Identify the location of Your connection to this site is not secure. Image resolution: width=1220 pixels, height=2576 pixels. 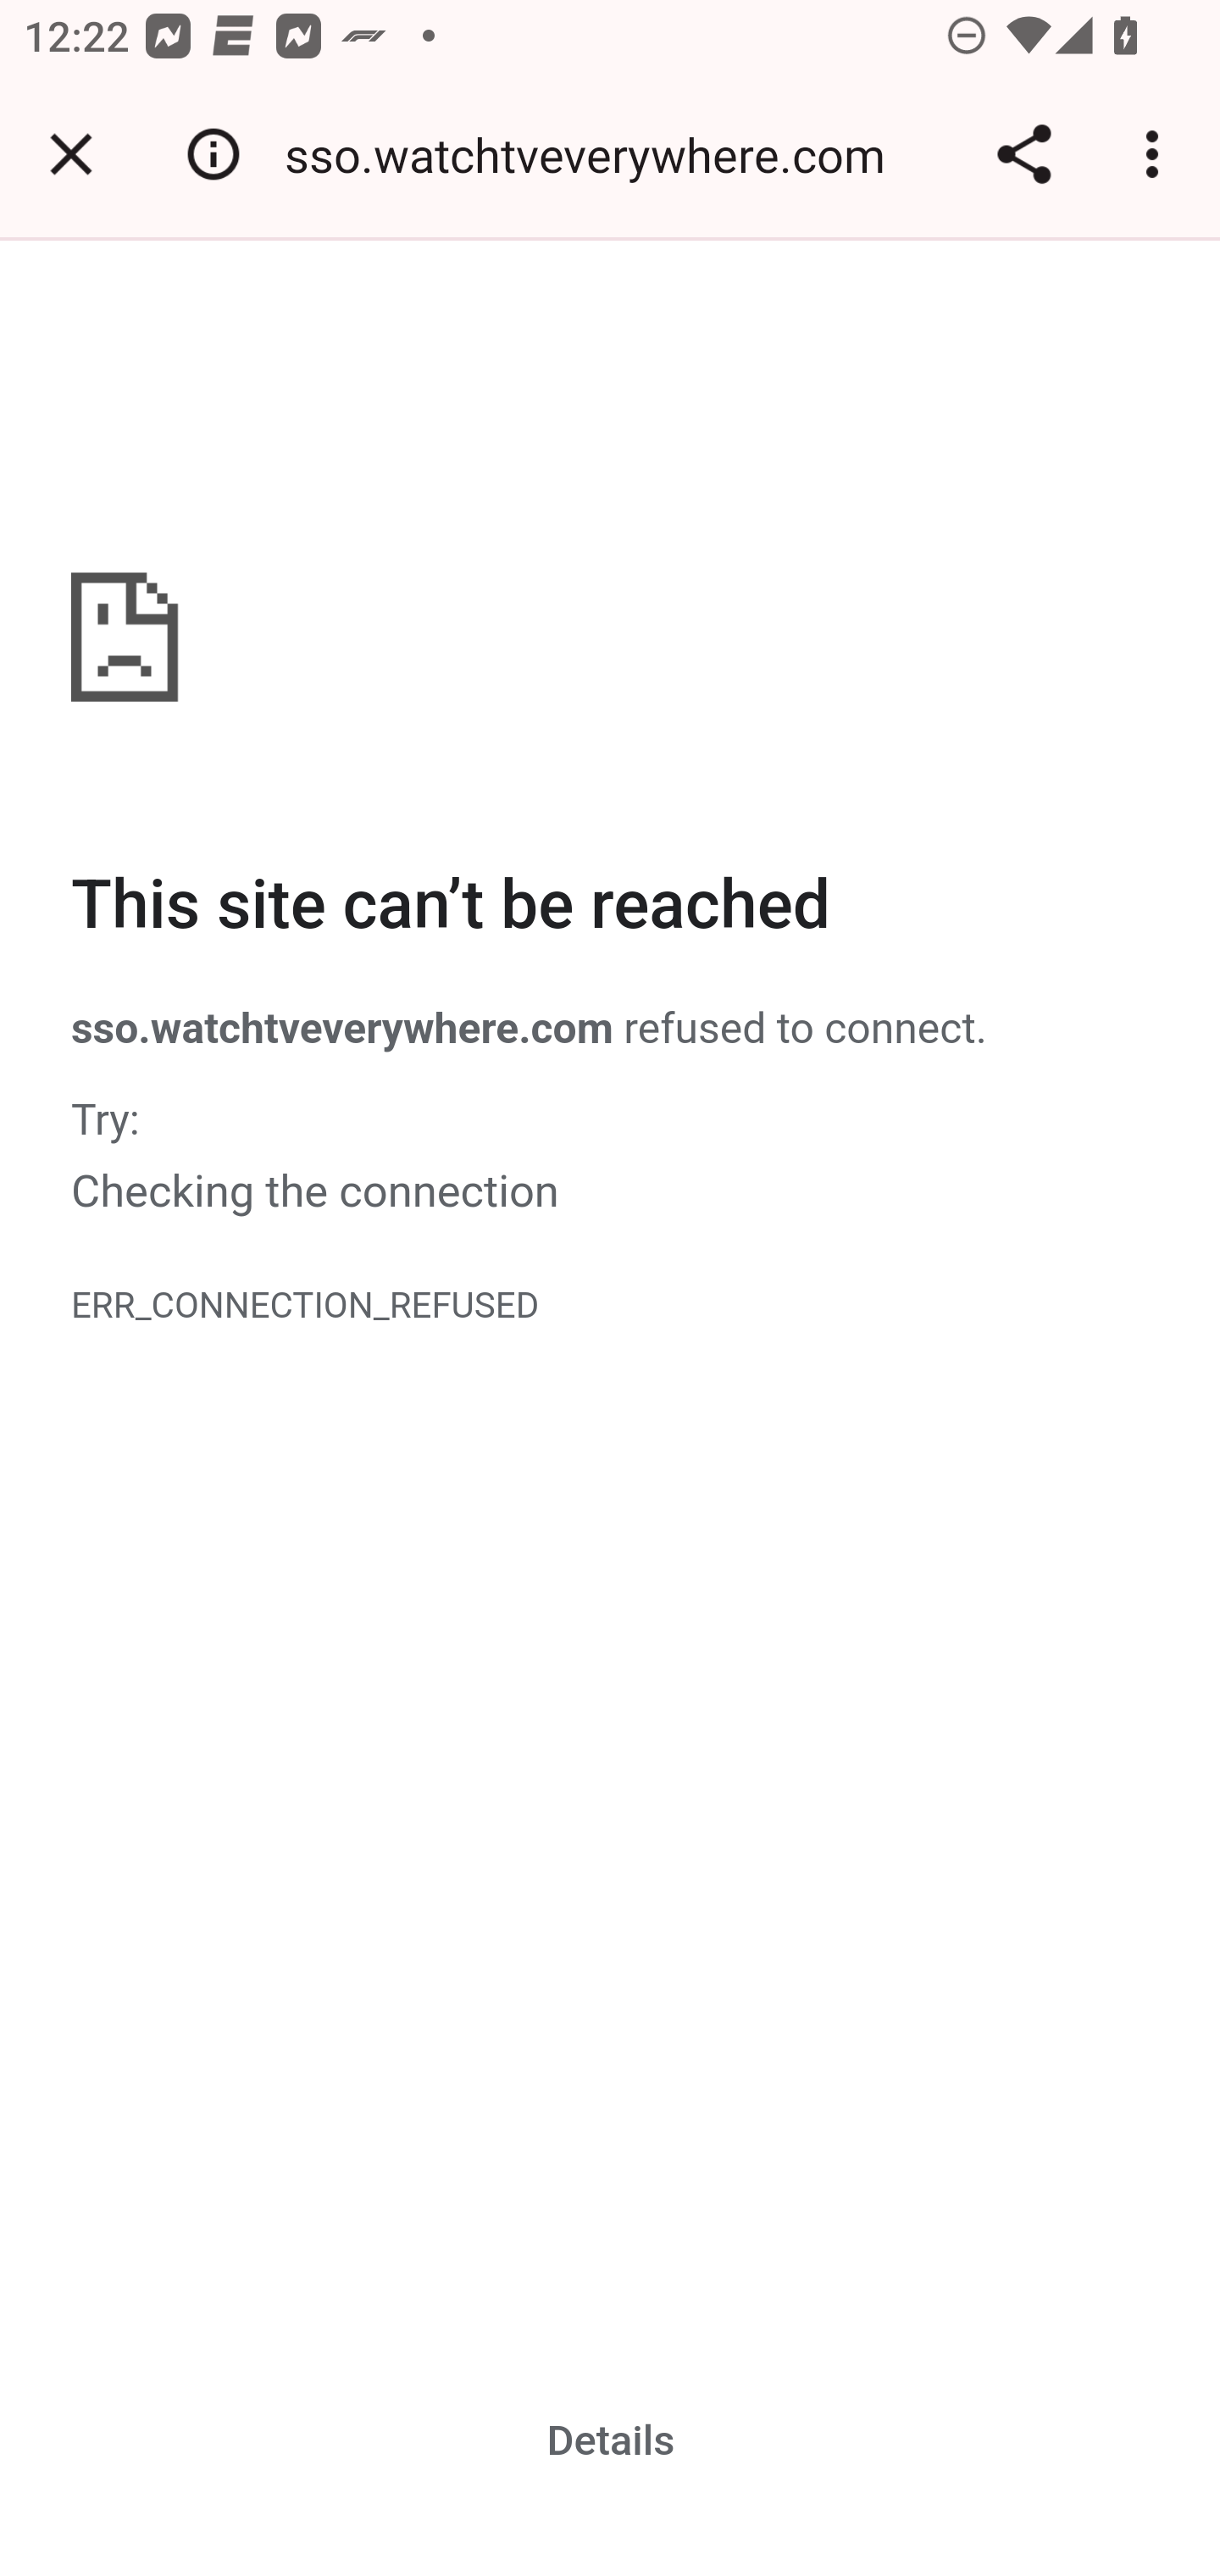
(213, 154).